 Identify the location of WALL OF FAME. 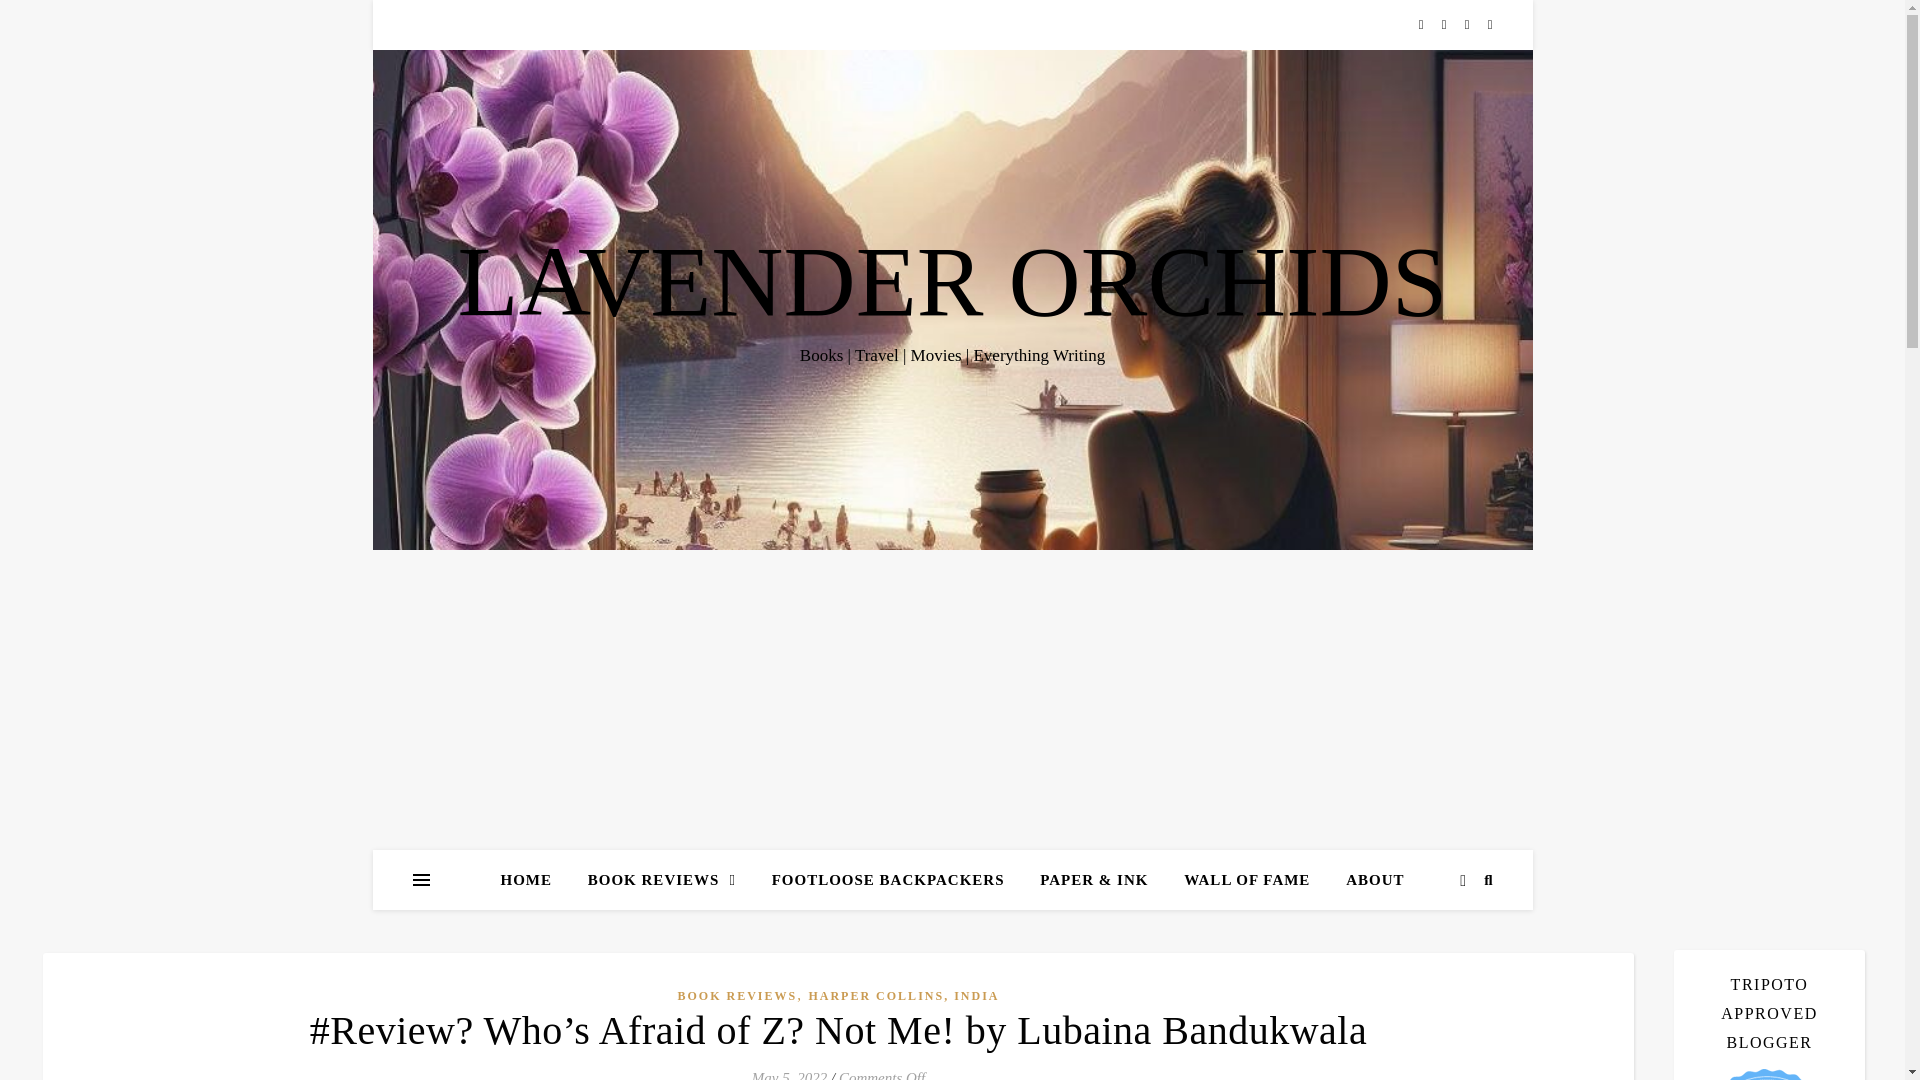
(1246, 880).